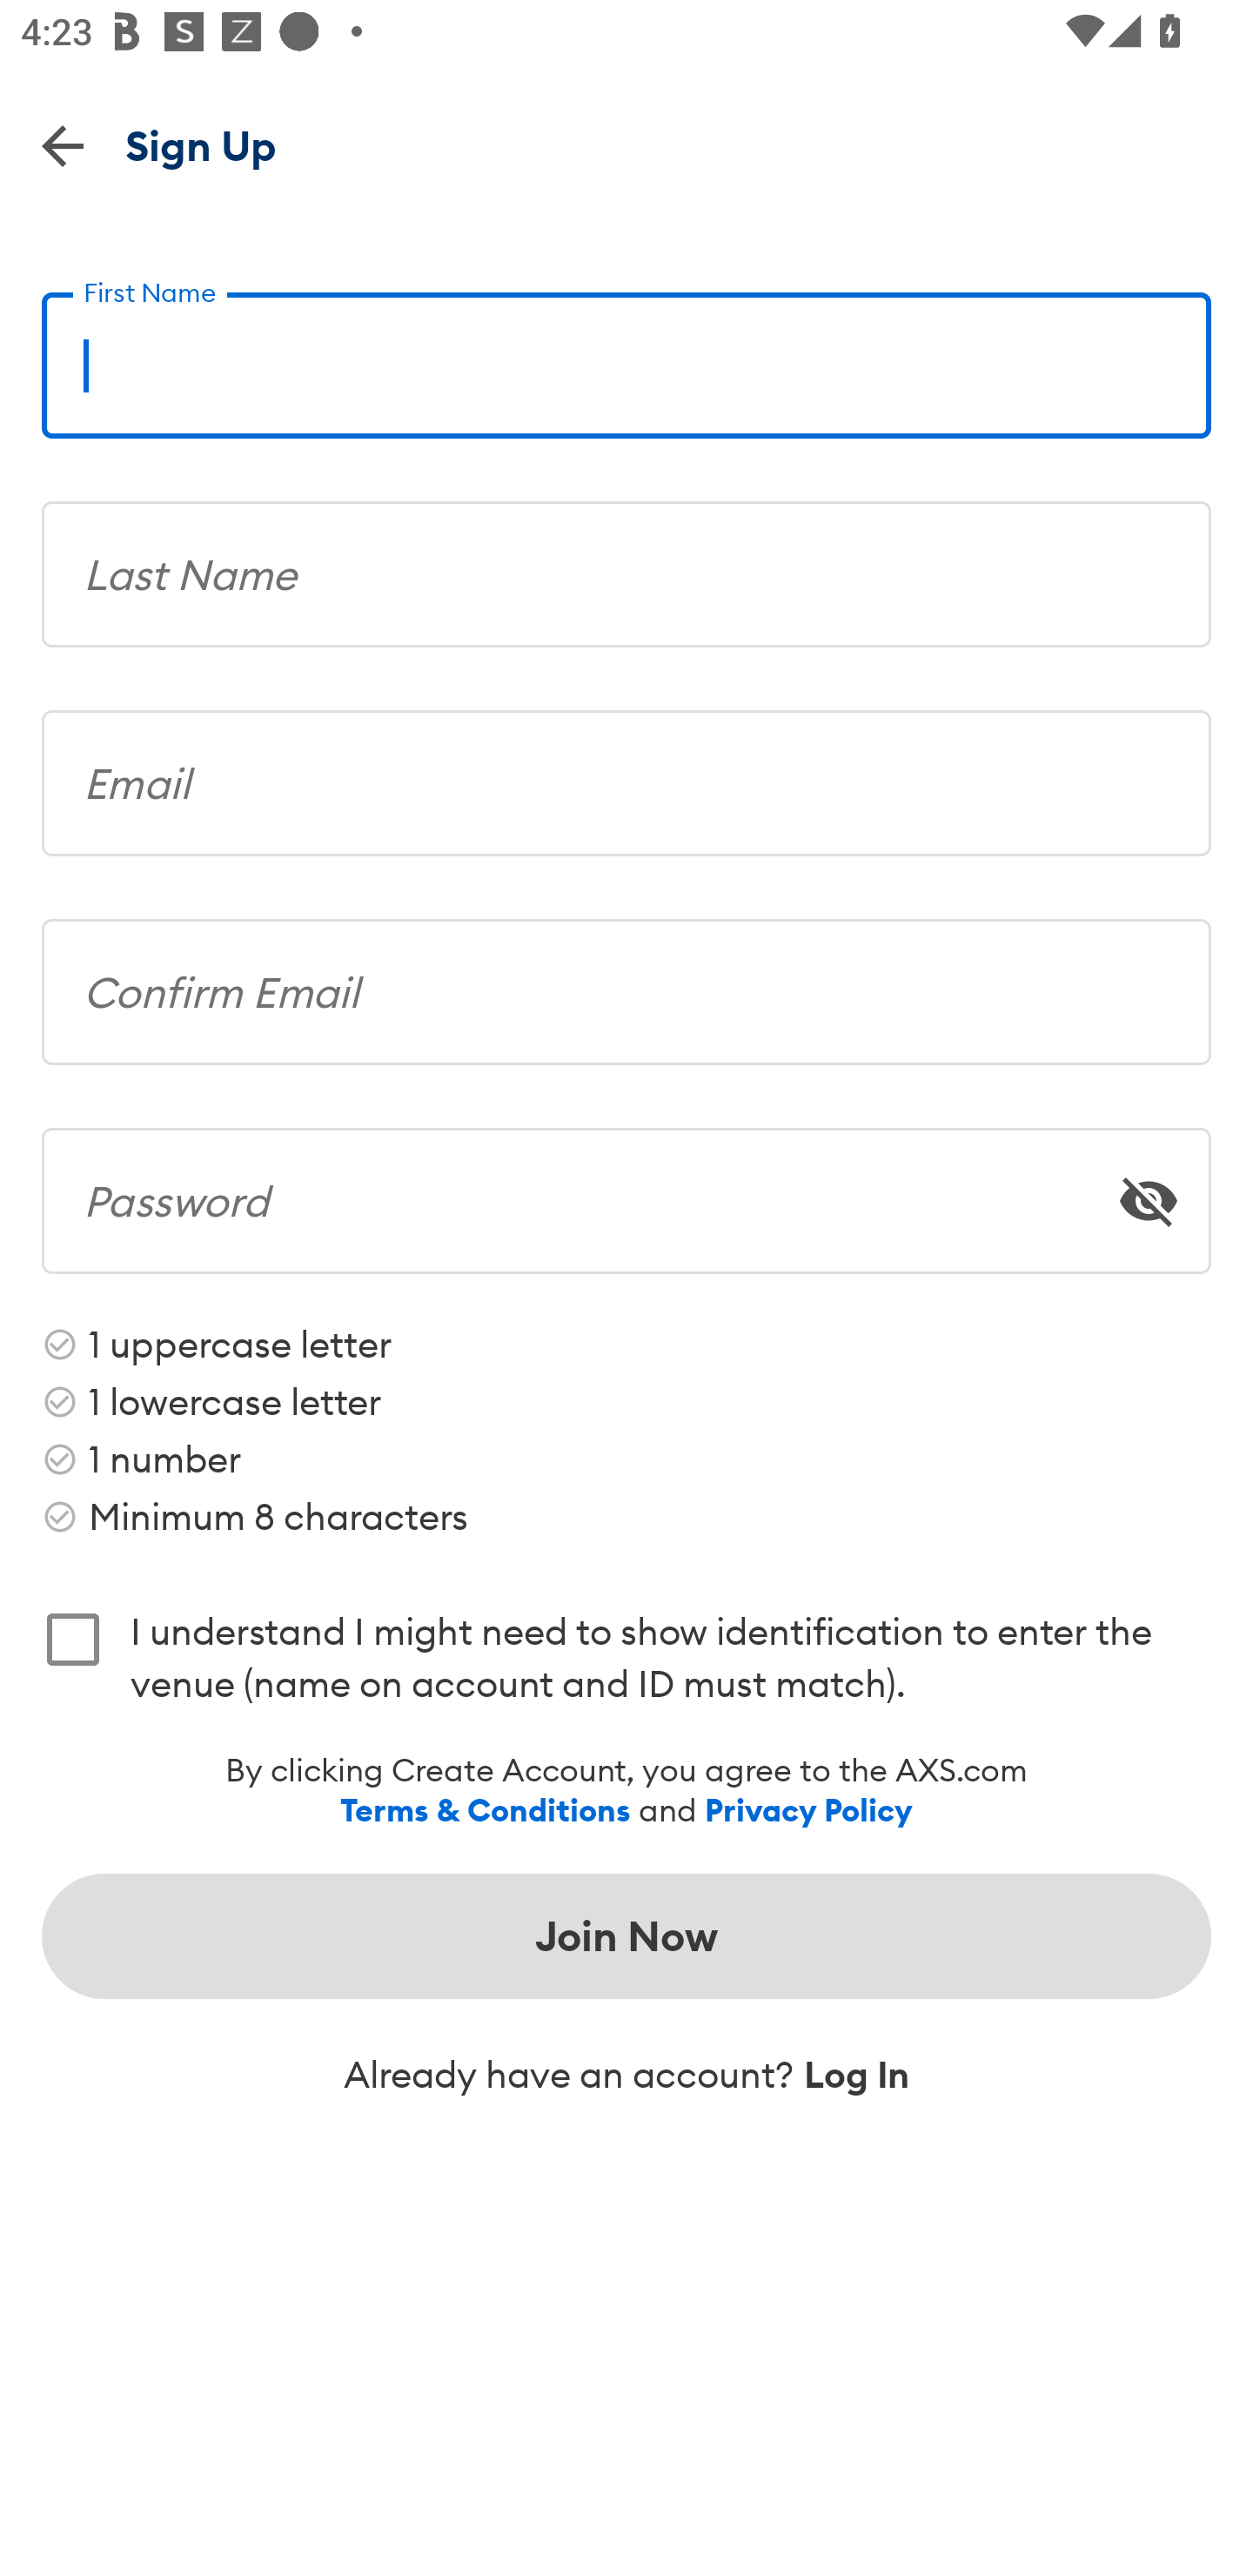 This screenshot has height=2576, width=1253. What do you see at coordinates (856, 2075) in the screenshot?
I see `Log In` at bounding box center [856, 2075].